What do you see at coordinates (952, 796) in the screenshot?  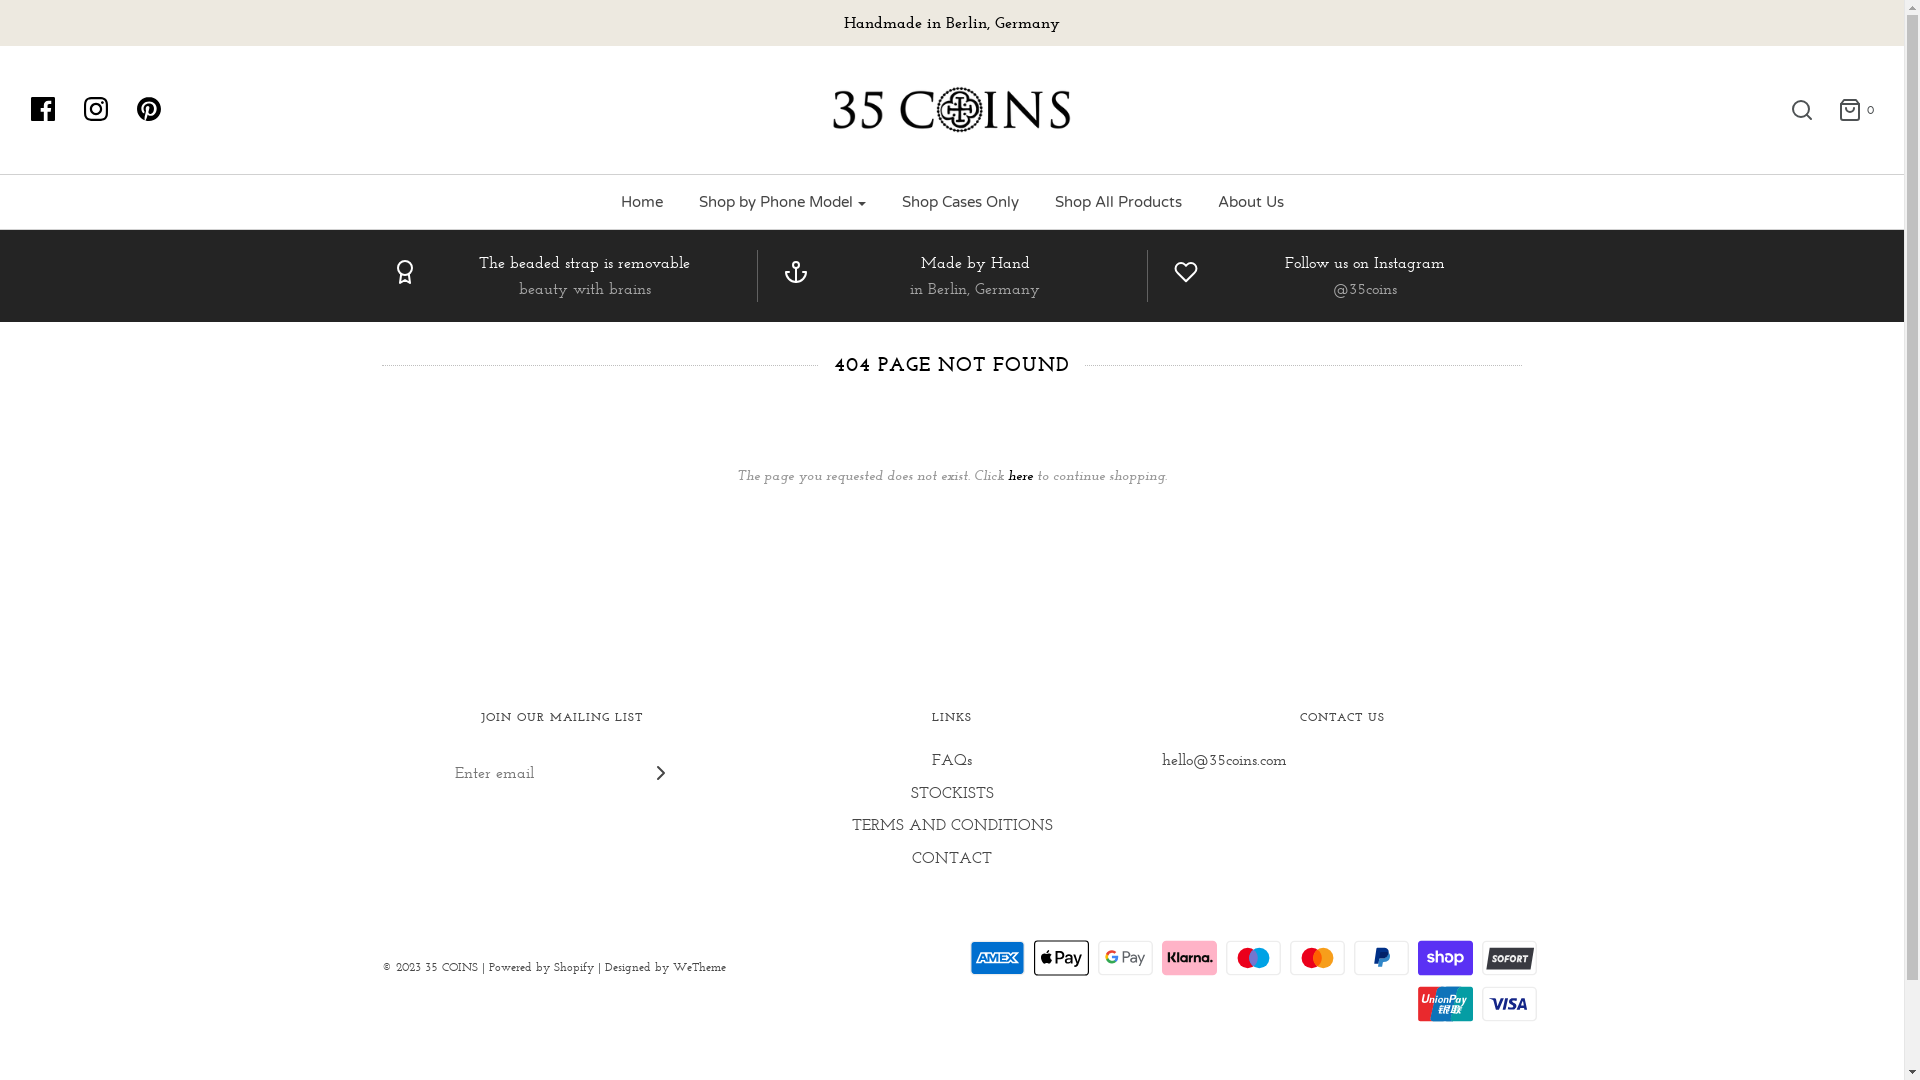 I see `STOCKISTS` at bounding box center [952, 796].